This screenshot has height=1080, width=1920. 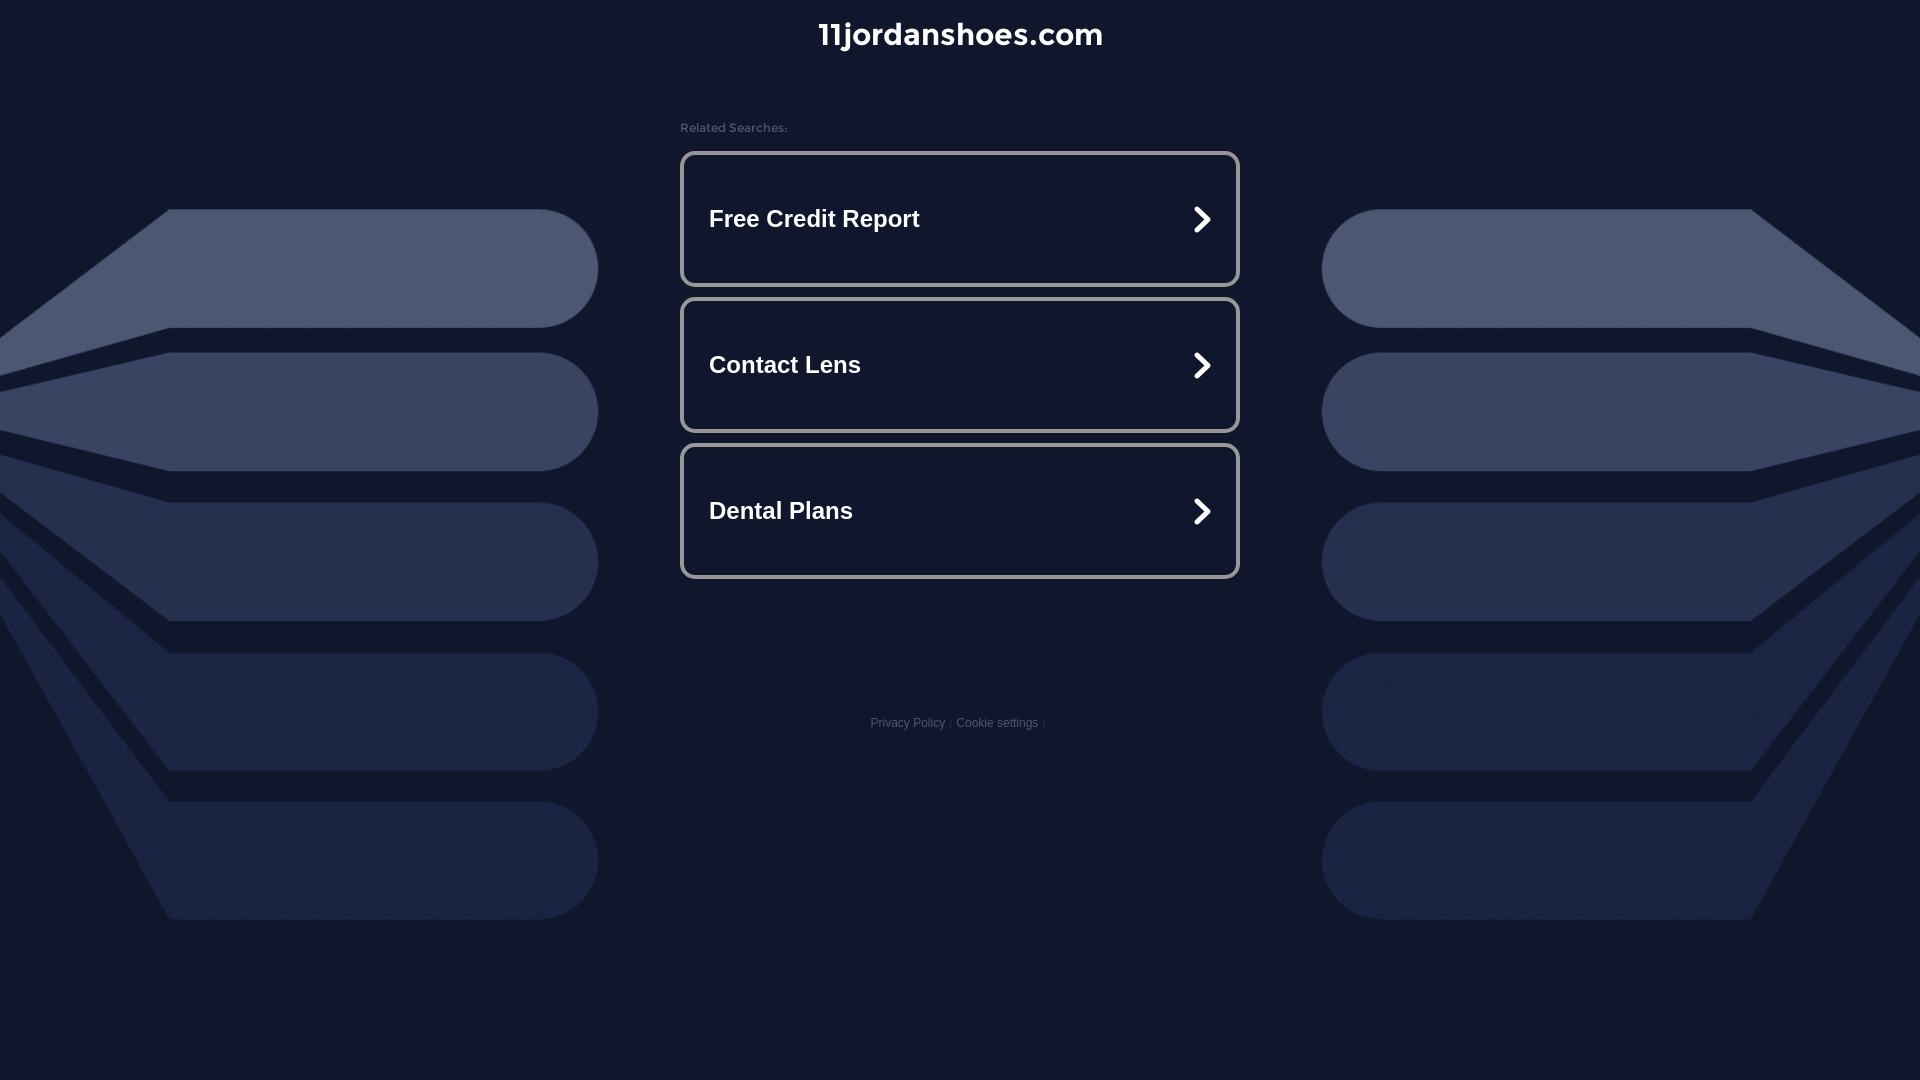 What do you see at coordinates (960, 510) in the screenshot?
I see `Dental Plans` at bounding box center [960, 510].